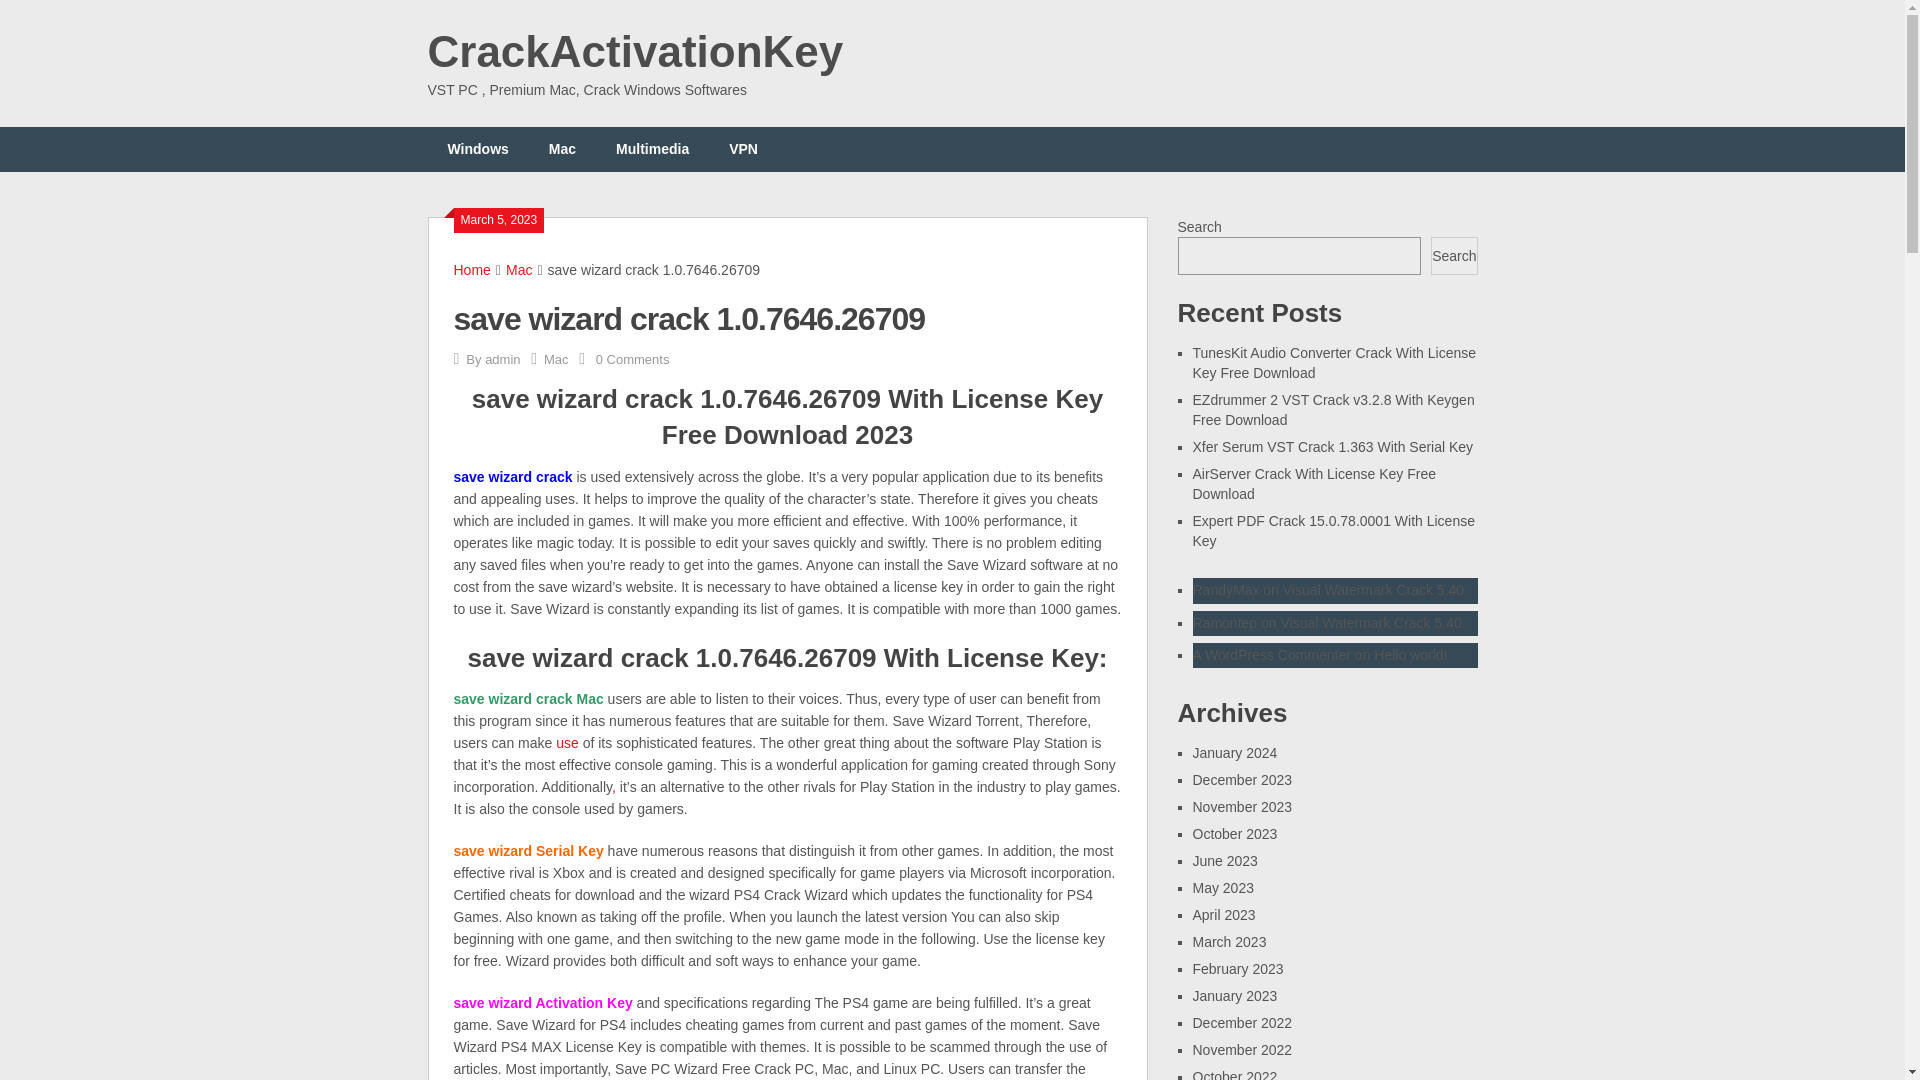 This screenshot has height=1080, width=1920. Describe the element at coordinates (1372, 590) in the screenshot. I see `Visual Watermark Crack 5.40` at that location.